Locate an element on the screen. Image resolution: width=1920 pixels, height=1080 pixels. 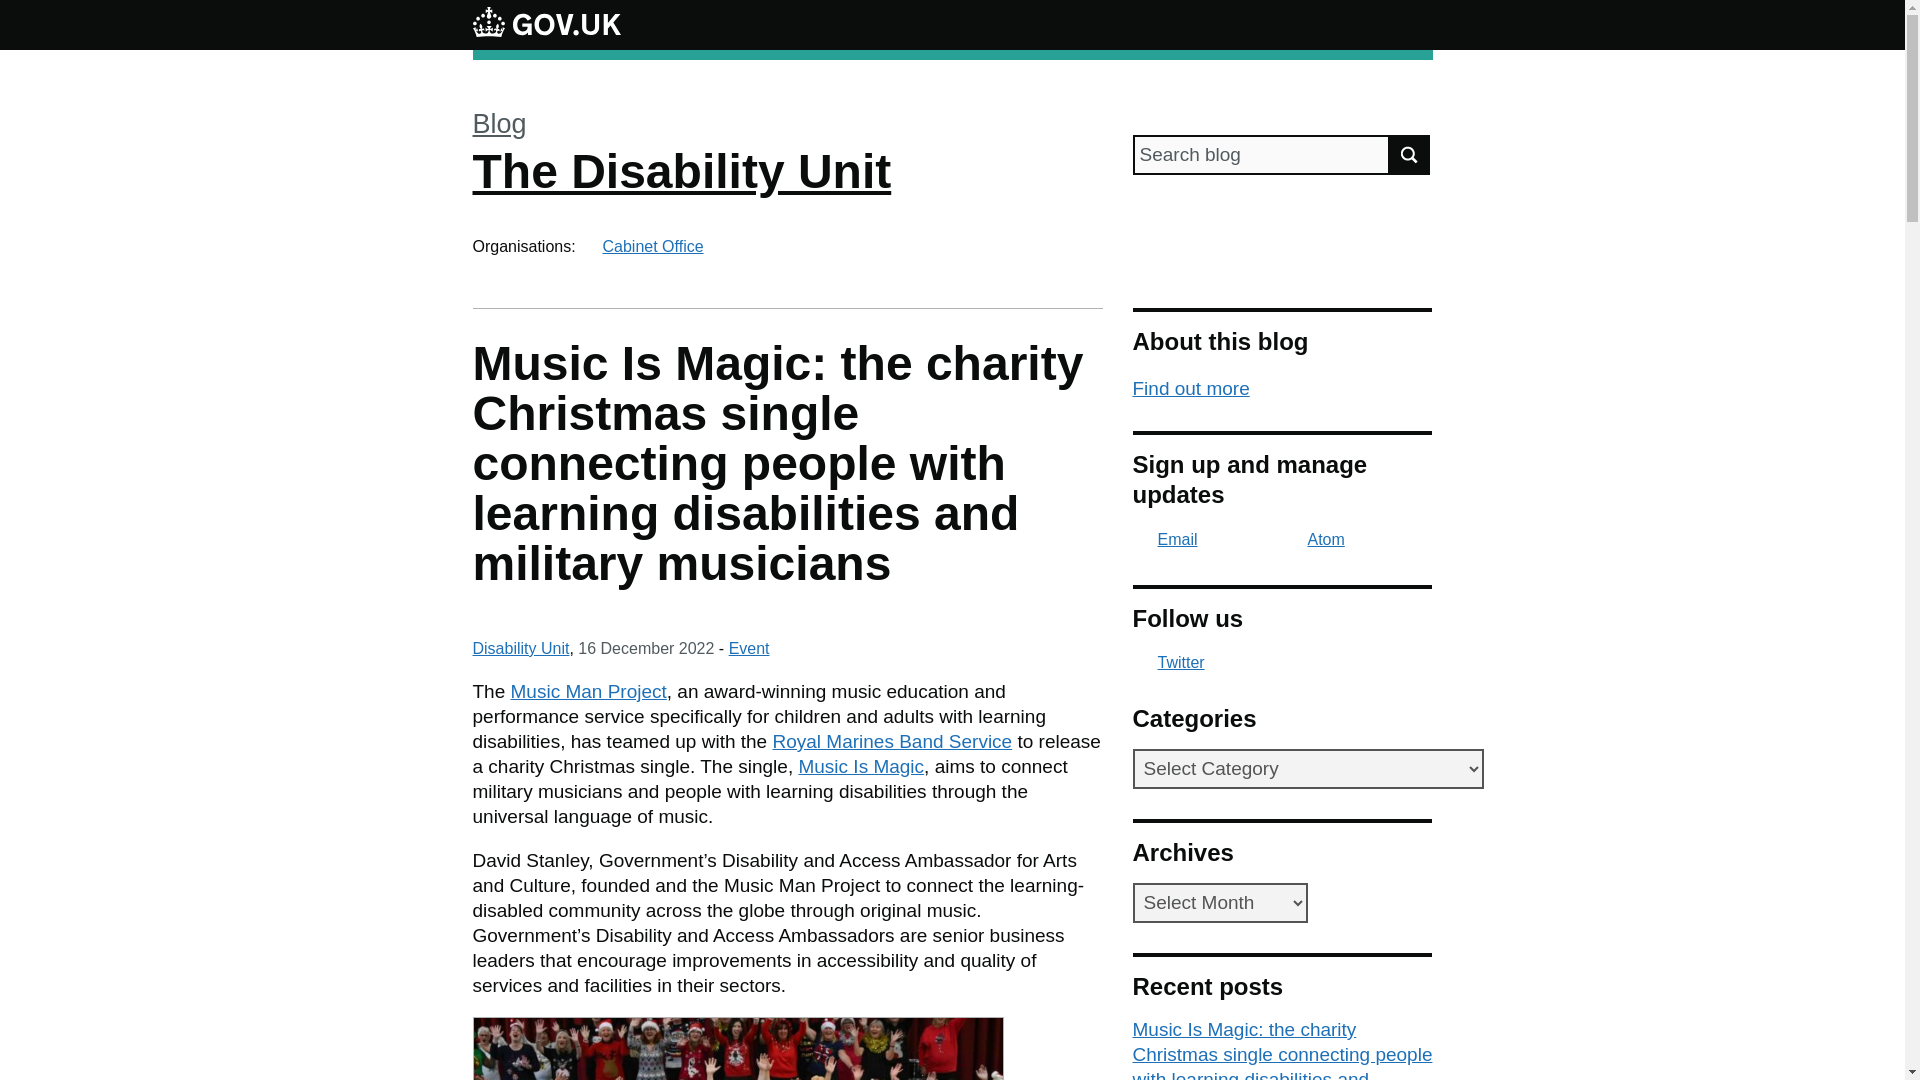
Go to the GOV.UK homepage is located at coordinates (546, 24).